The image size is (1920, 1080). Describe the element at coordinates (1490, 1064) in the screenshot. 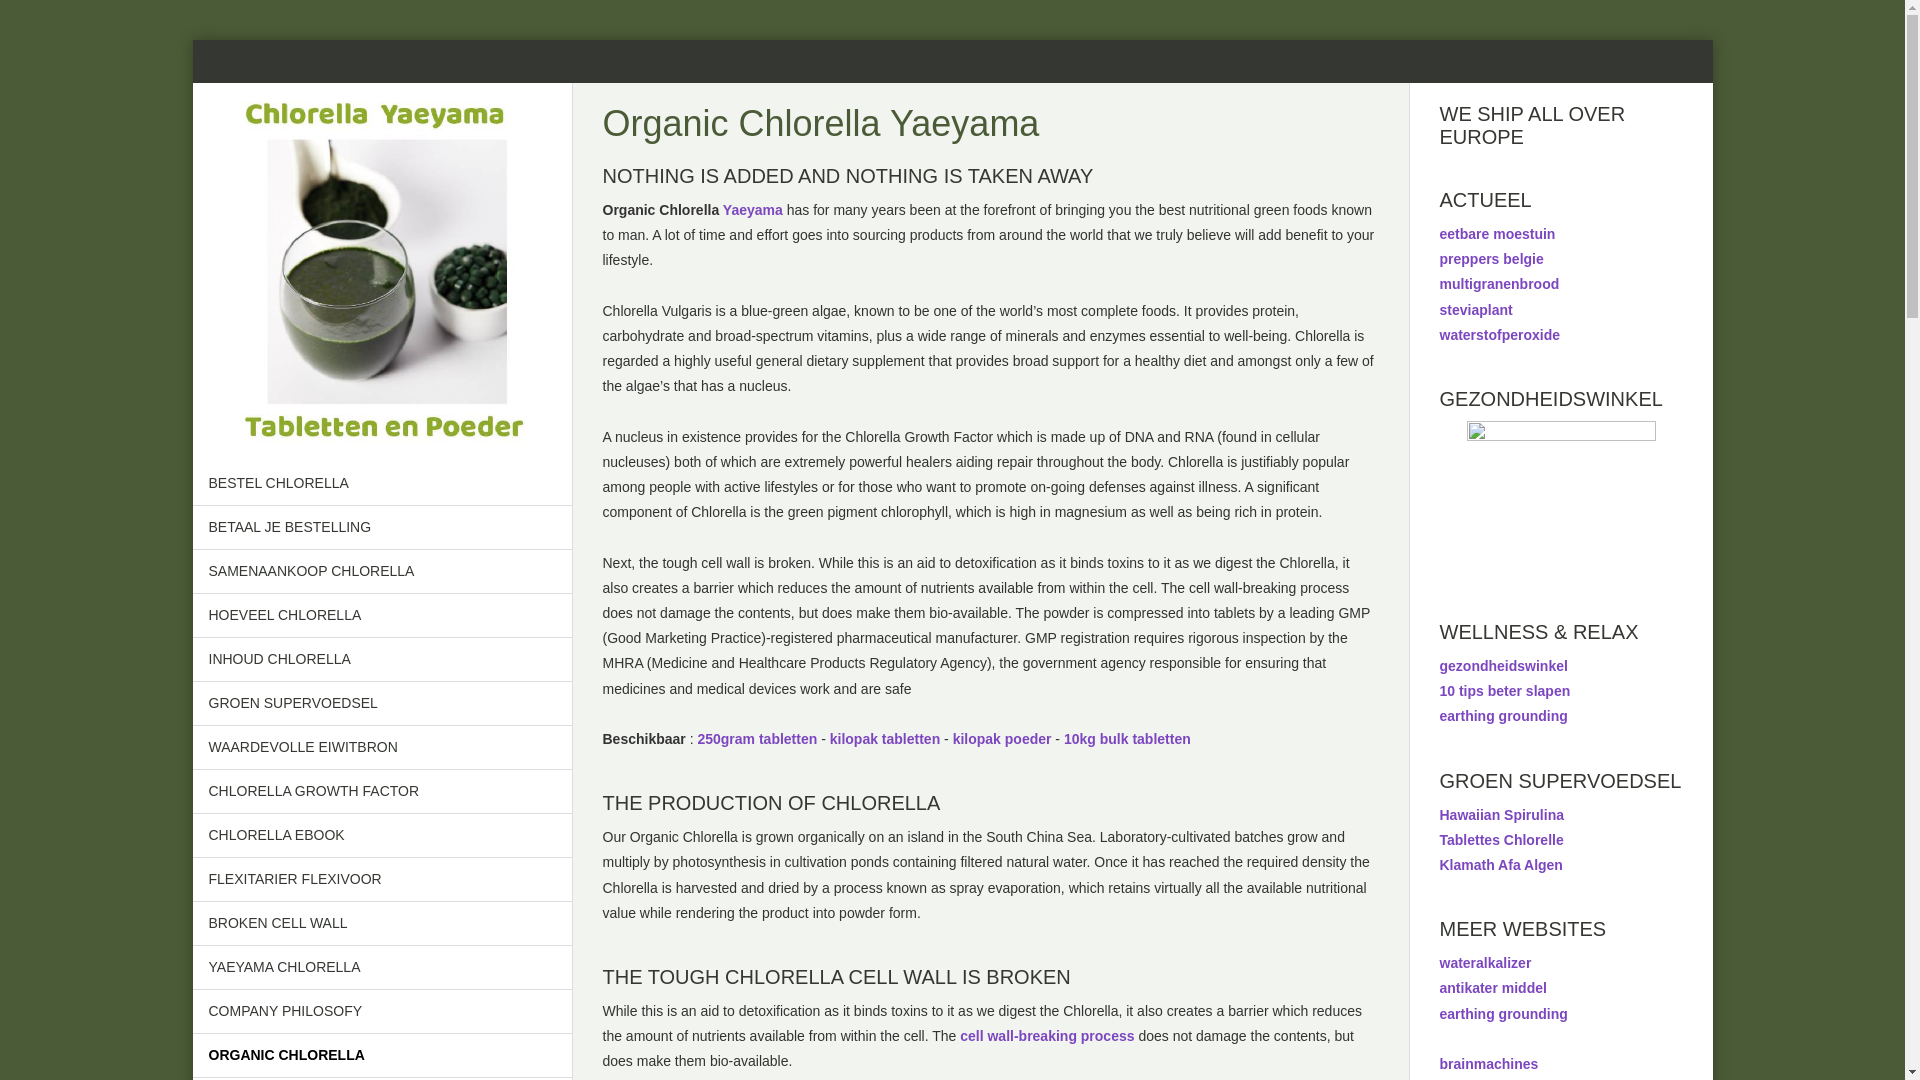

I see `brainmachines` at that location.